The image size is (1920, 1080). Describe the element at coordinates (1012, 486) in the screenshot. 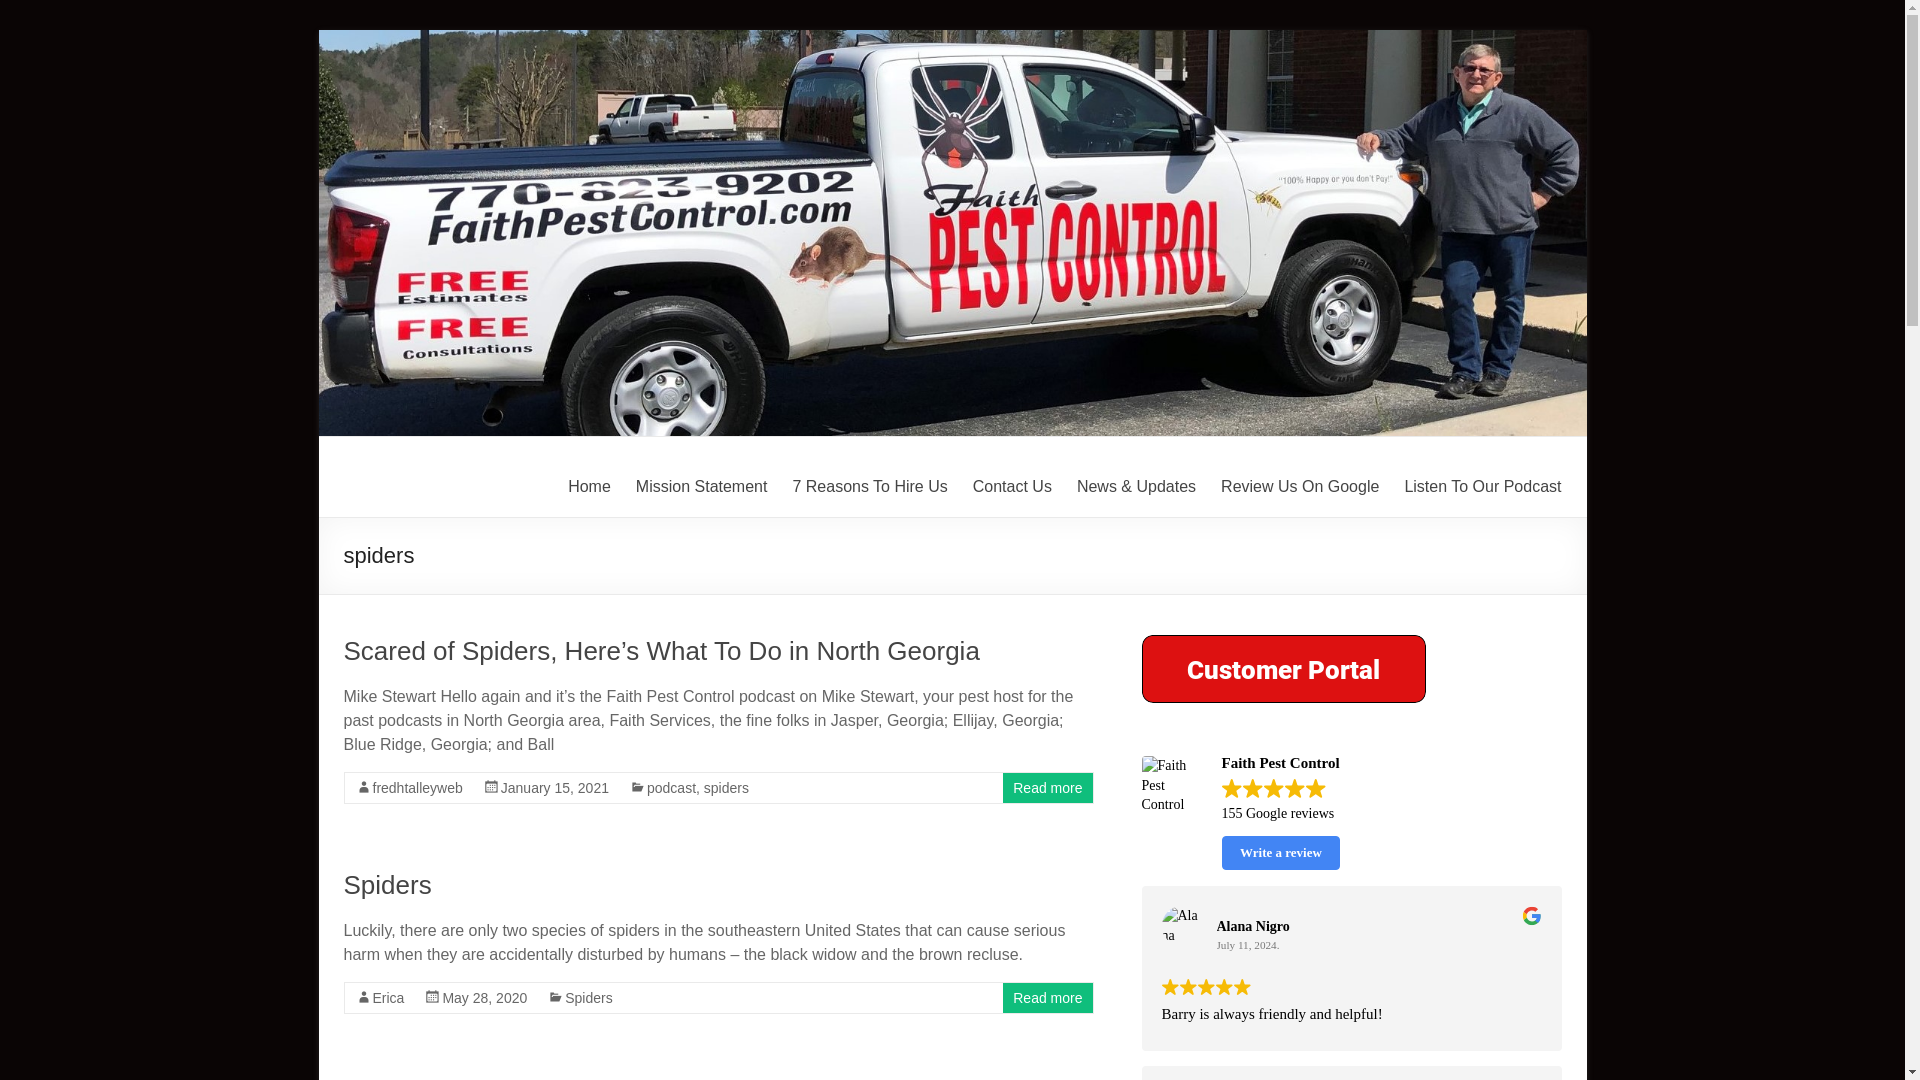

I see `Contact Us` at that location.